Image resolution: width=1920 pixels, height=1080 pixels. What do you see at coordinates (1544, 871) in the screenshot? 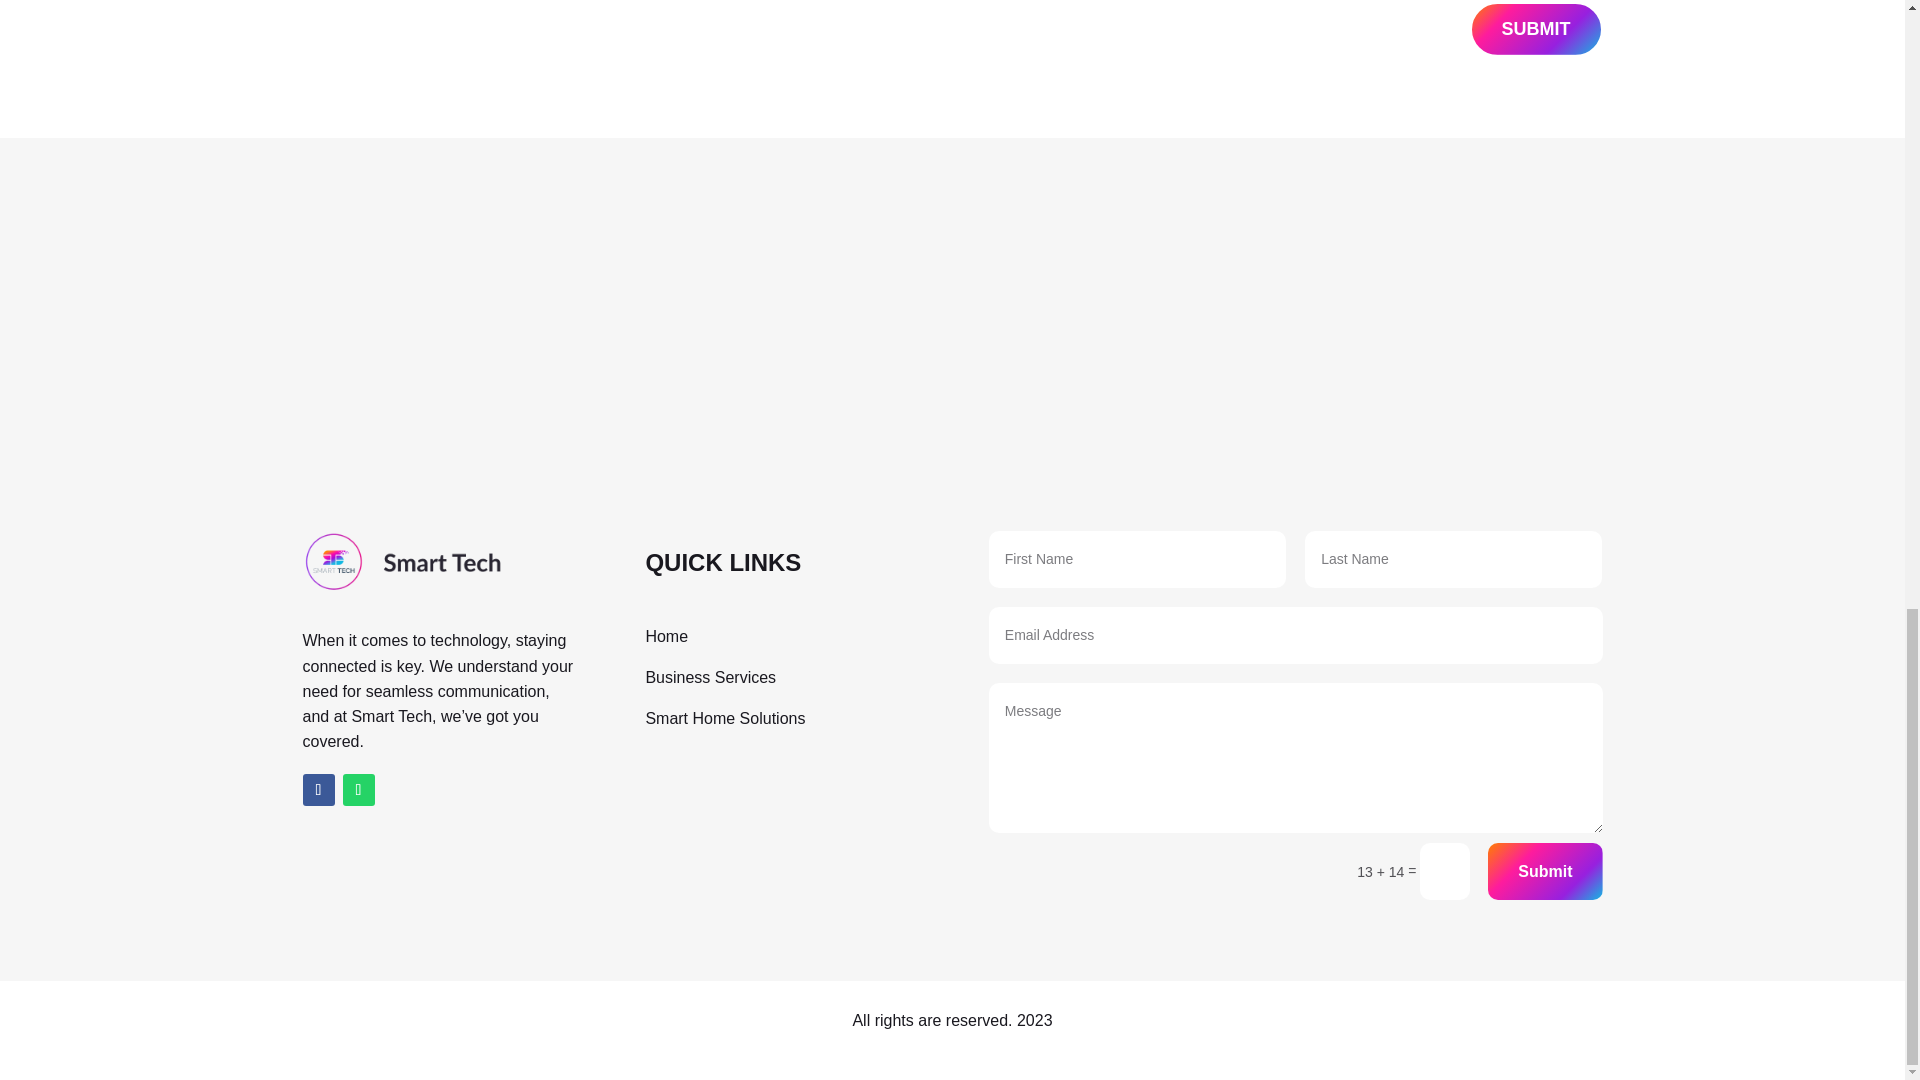
I see `Submit` at bounding box center [1544, 871].